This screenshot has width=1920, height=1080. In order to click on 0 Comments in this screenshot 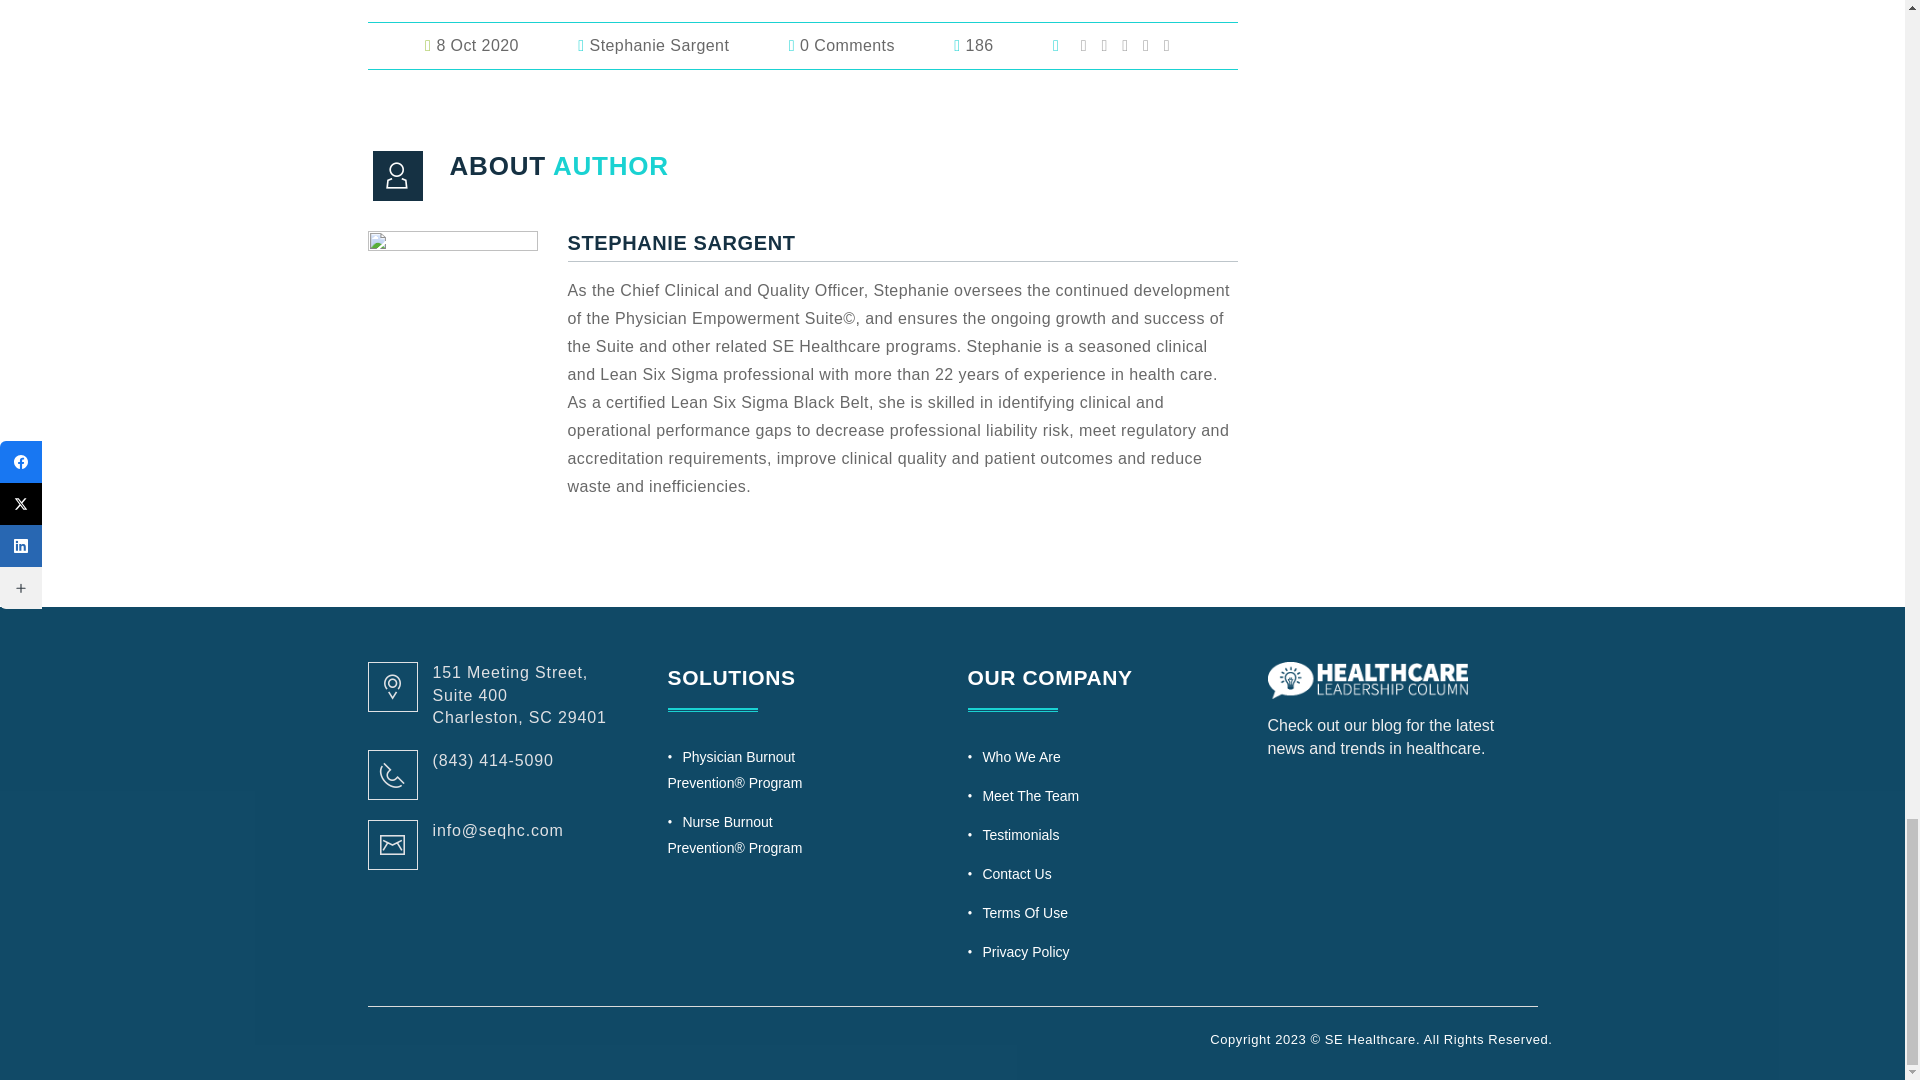, I will do `click(870, 45)`.